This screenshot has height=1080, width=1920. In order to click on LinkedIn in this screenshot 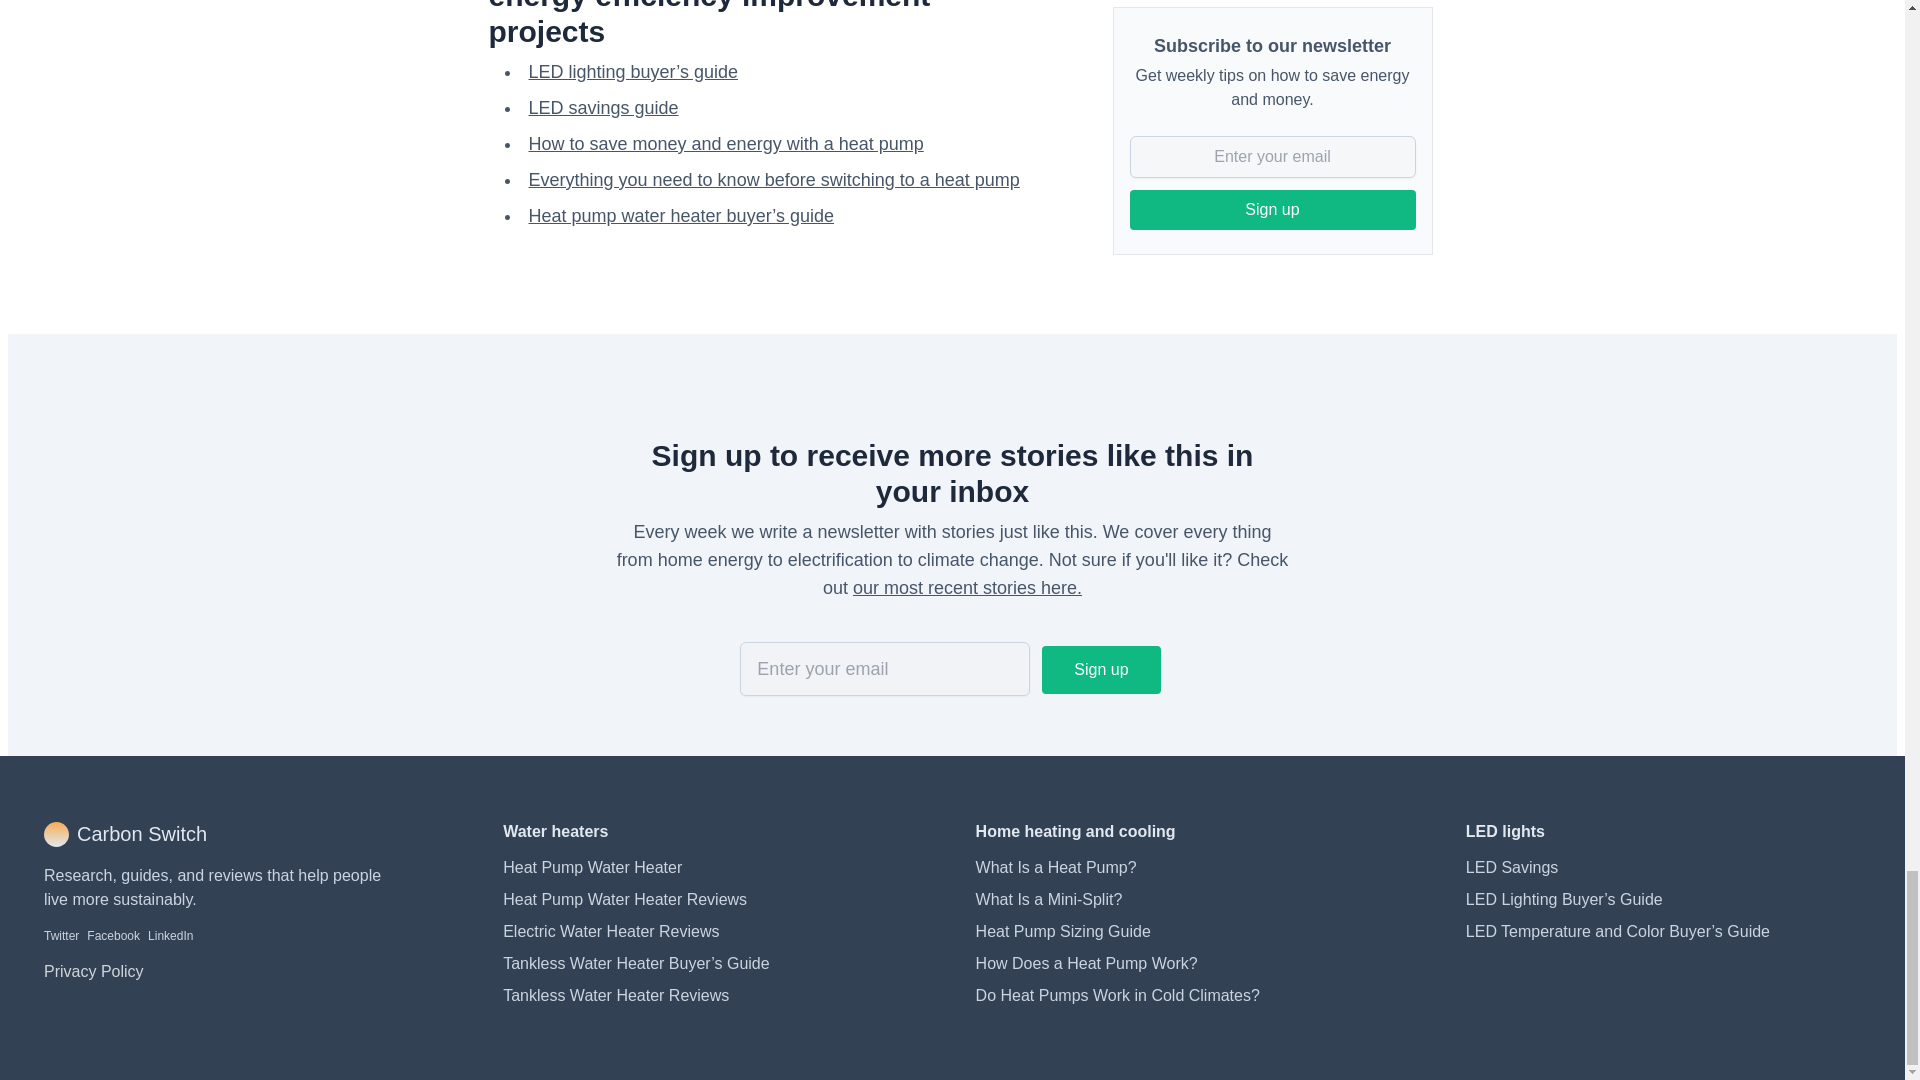, I will do `click(170, 935)`.